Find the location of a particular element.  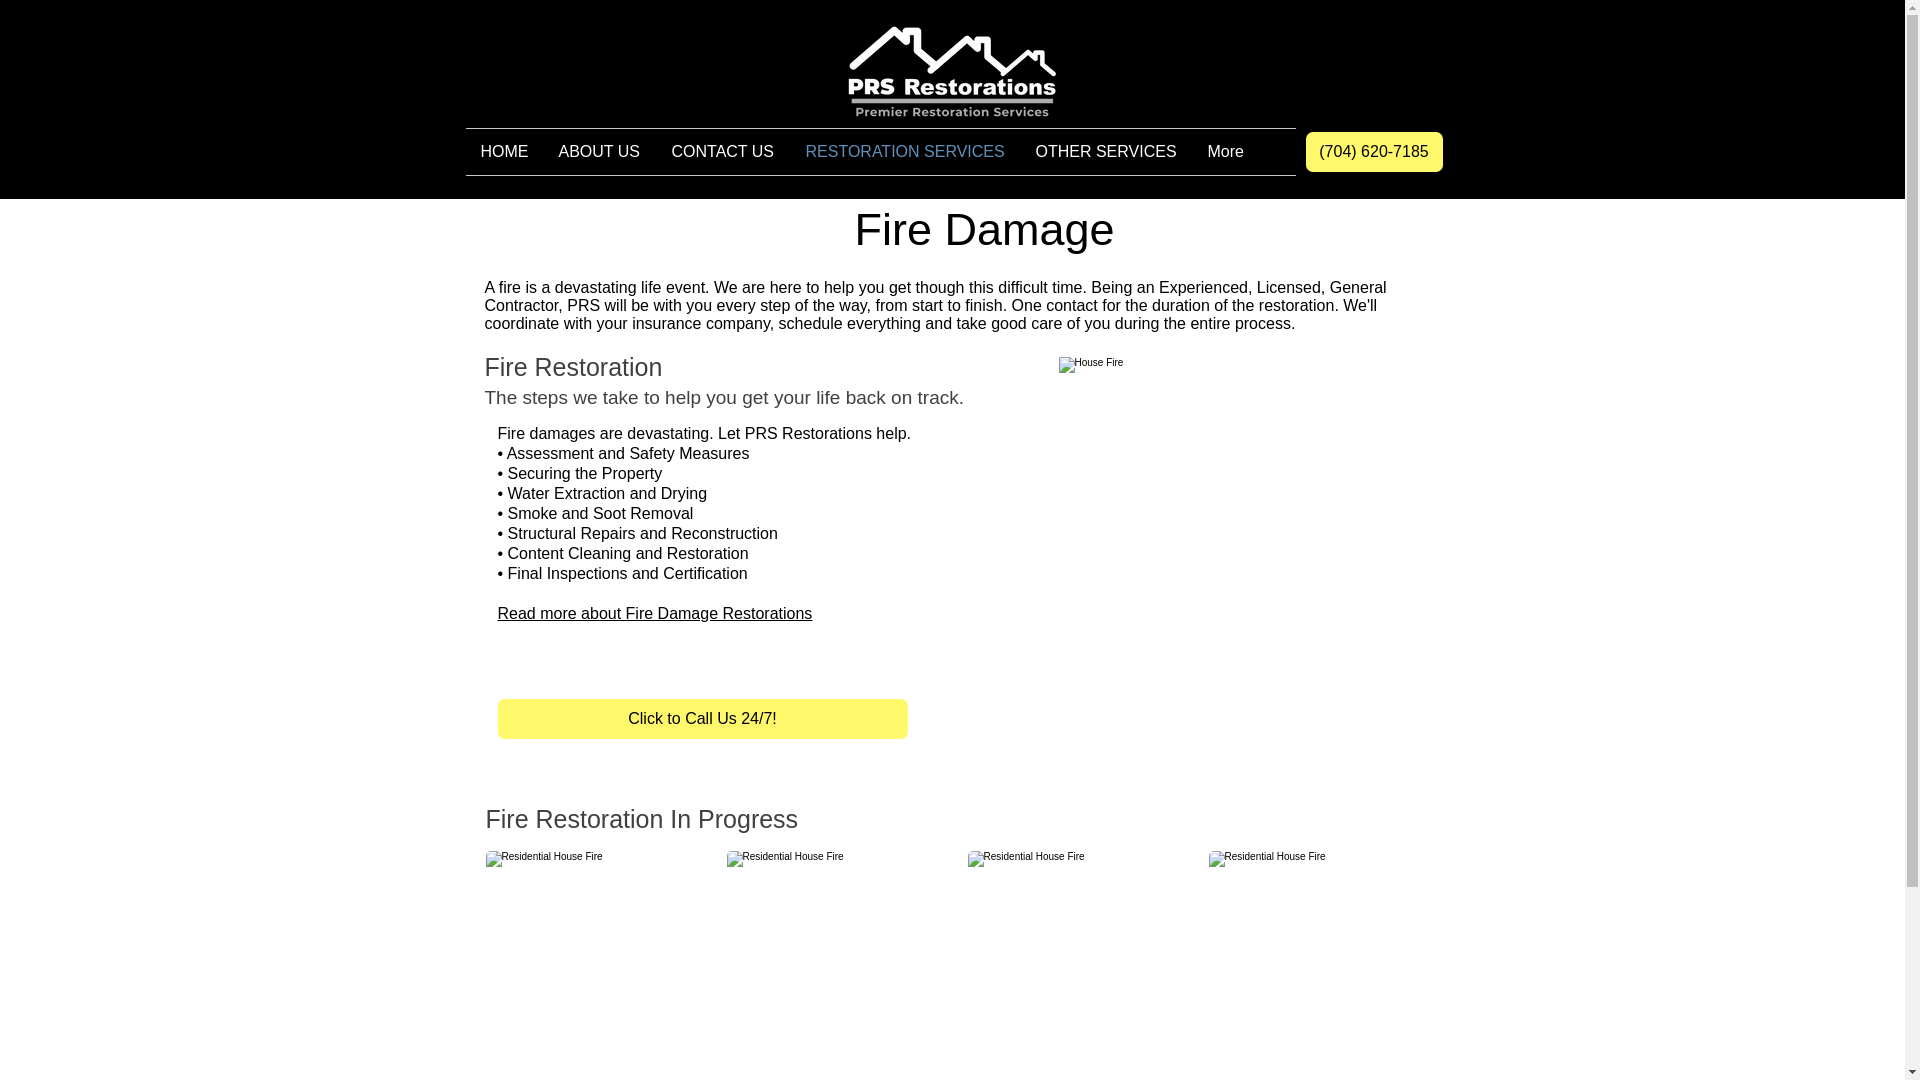

Read more about Fire Damage Restorations is located at coordinates (654, 613).